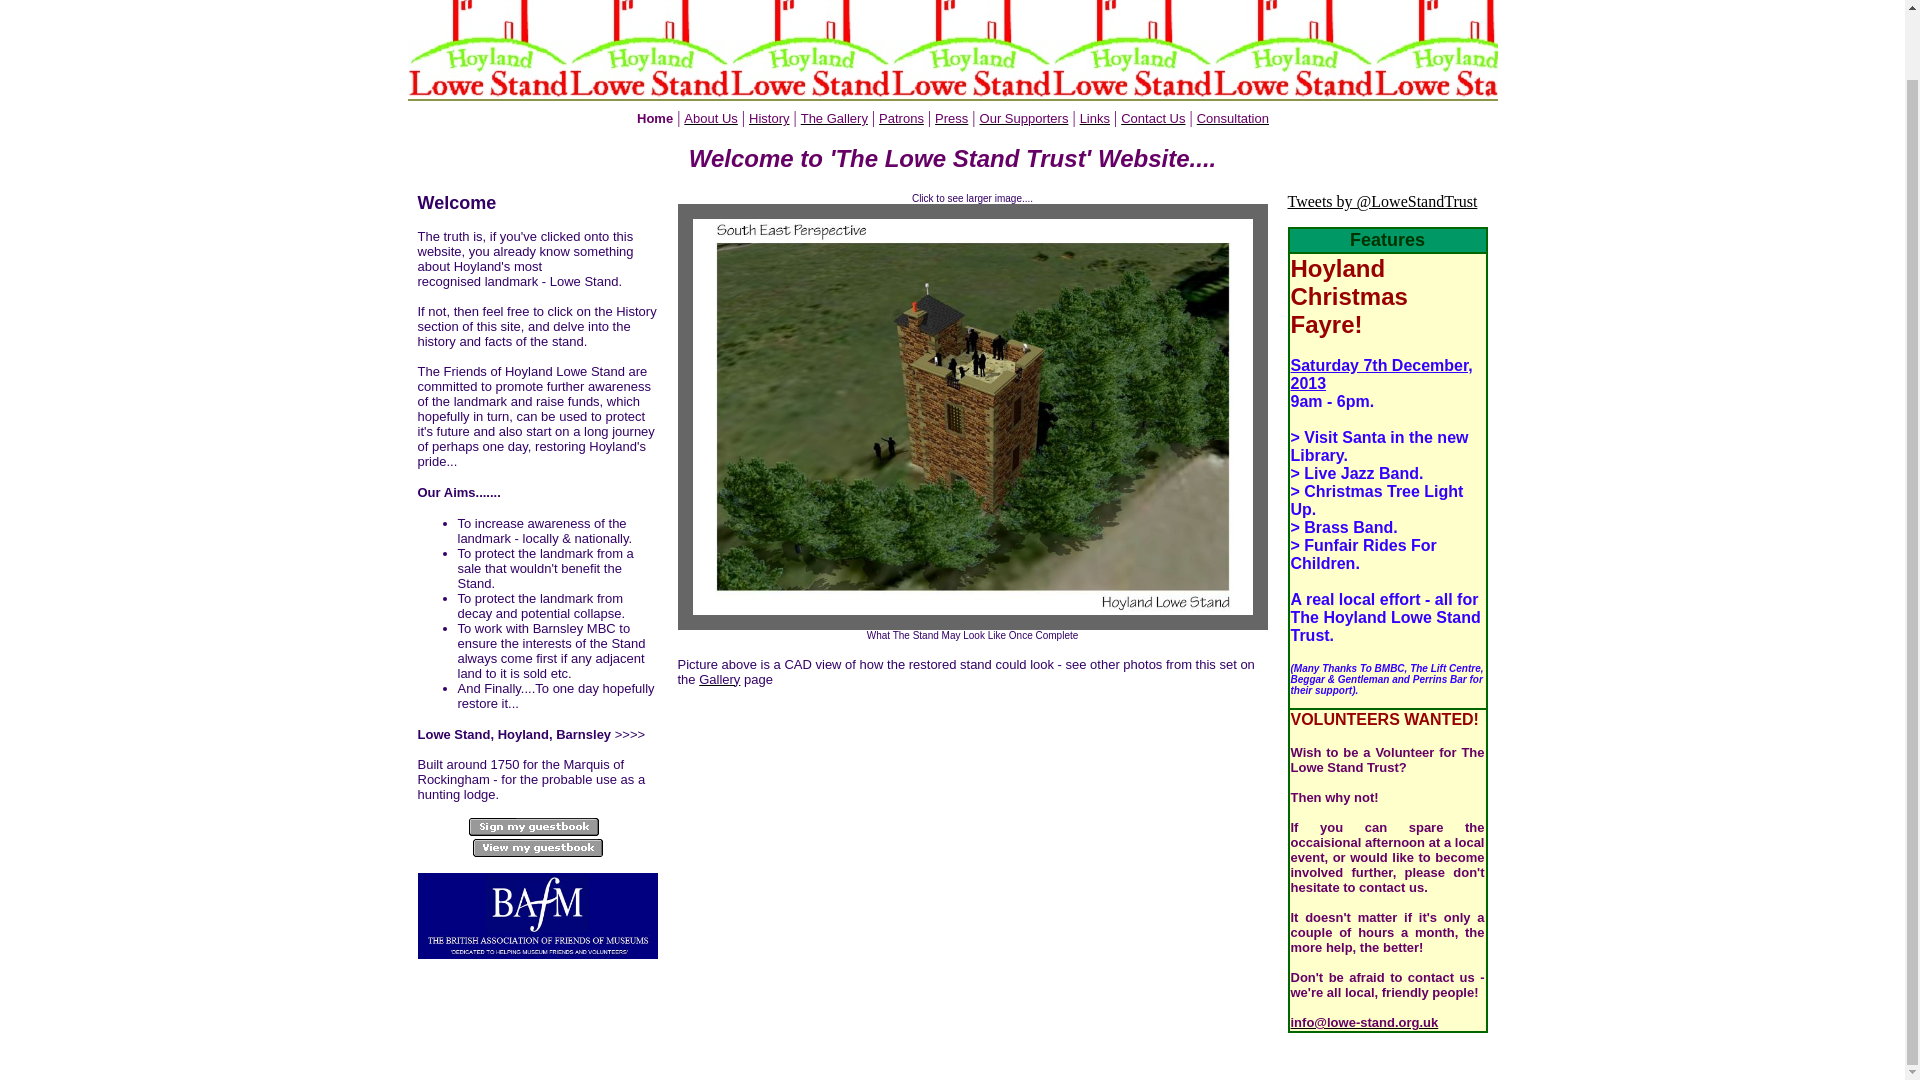 The height and width of the screenshot is (1080, 1920). I want to click on The Gallery, so click(834, 118).